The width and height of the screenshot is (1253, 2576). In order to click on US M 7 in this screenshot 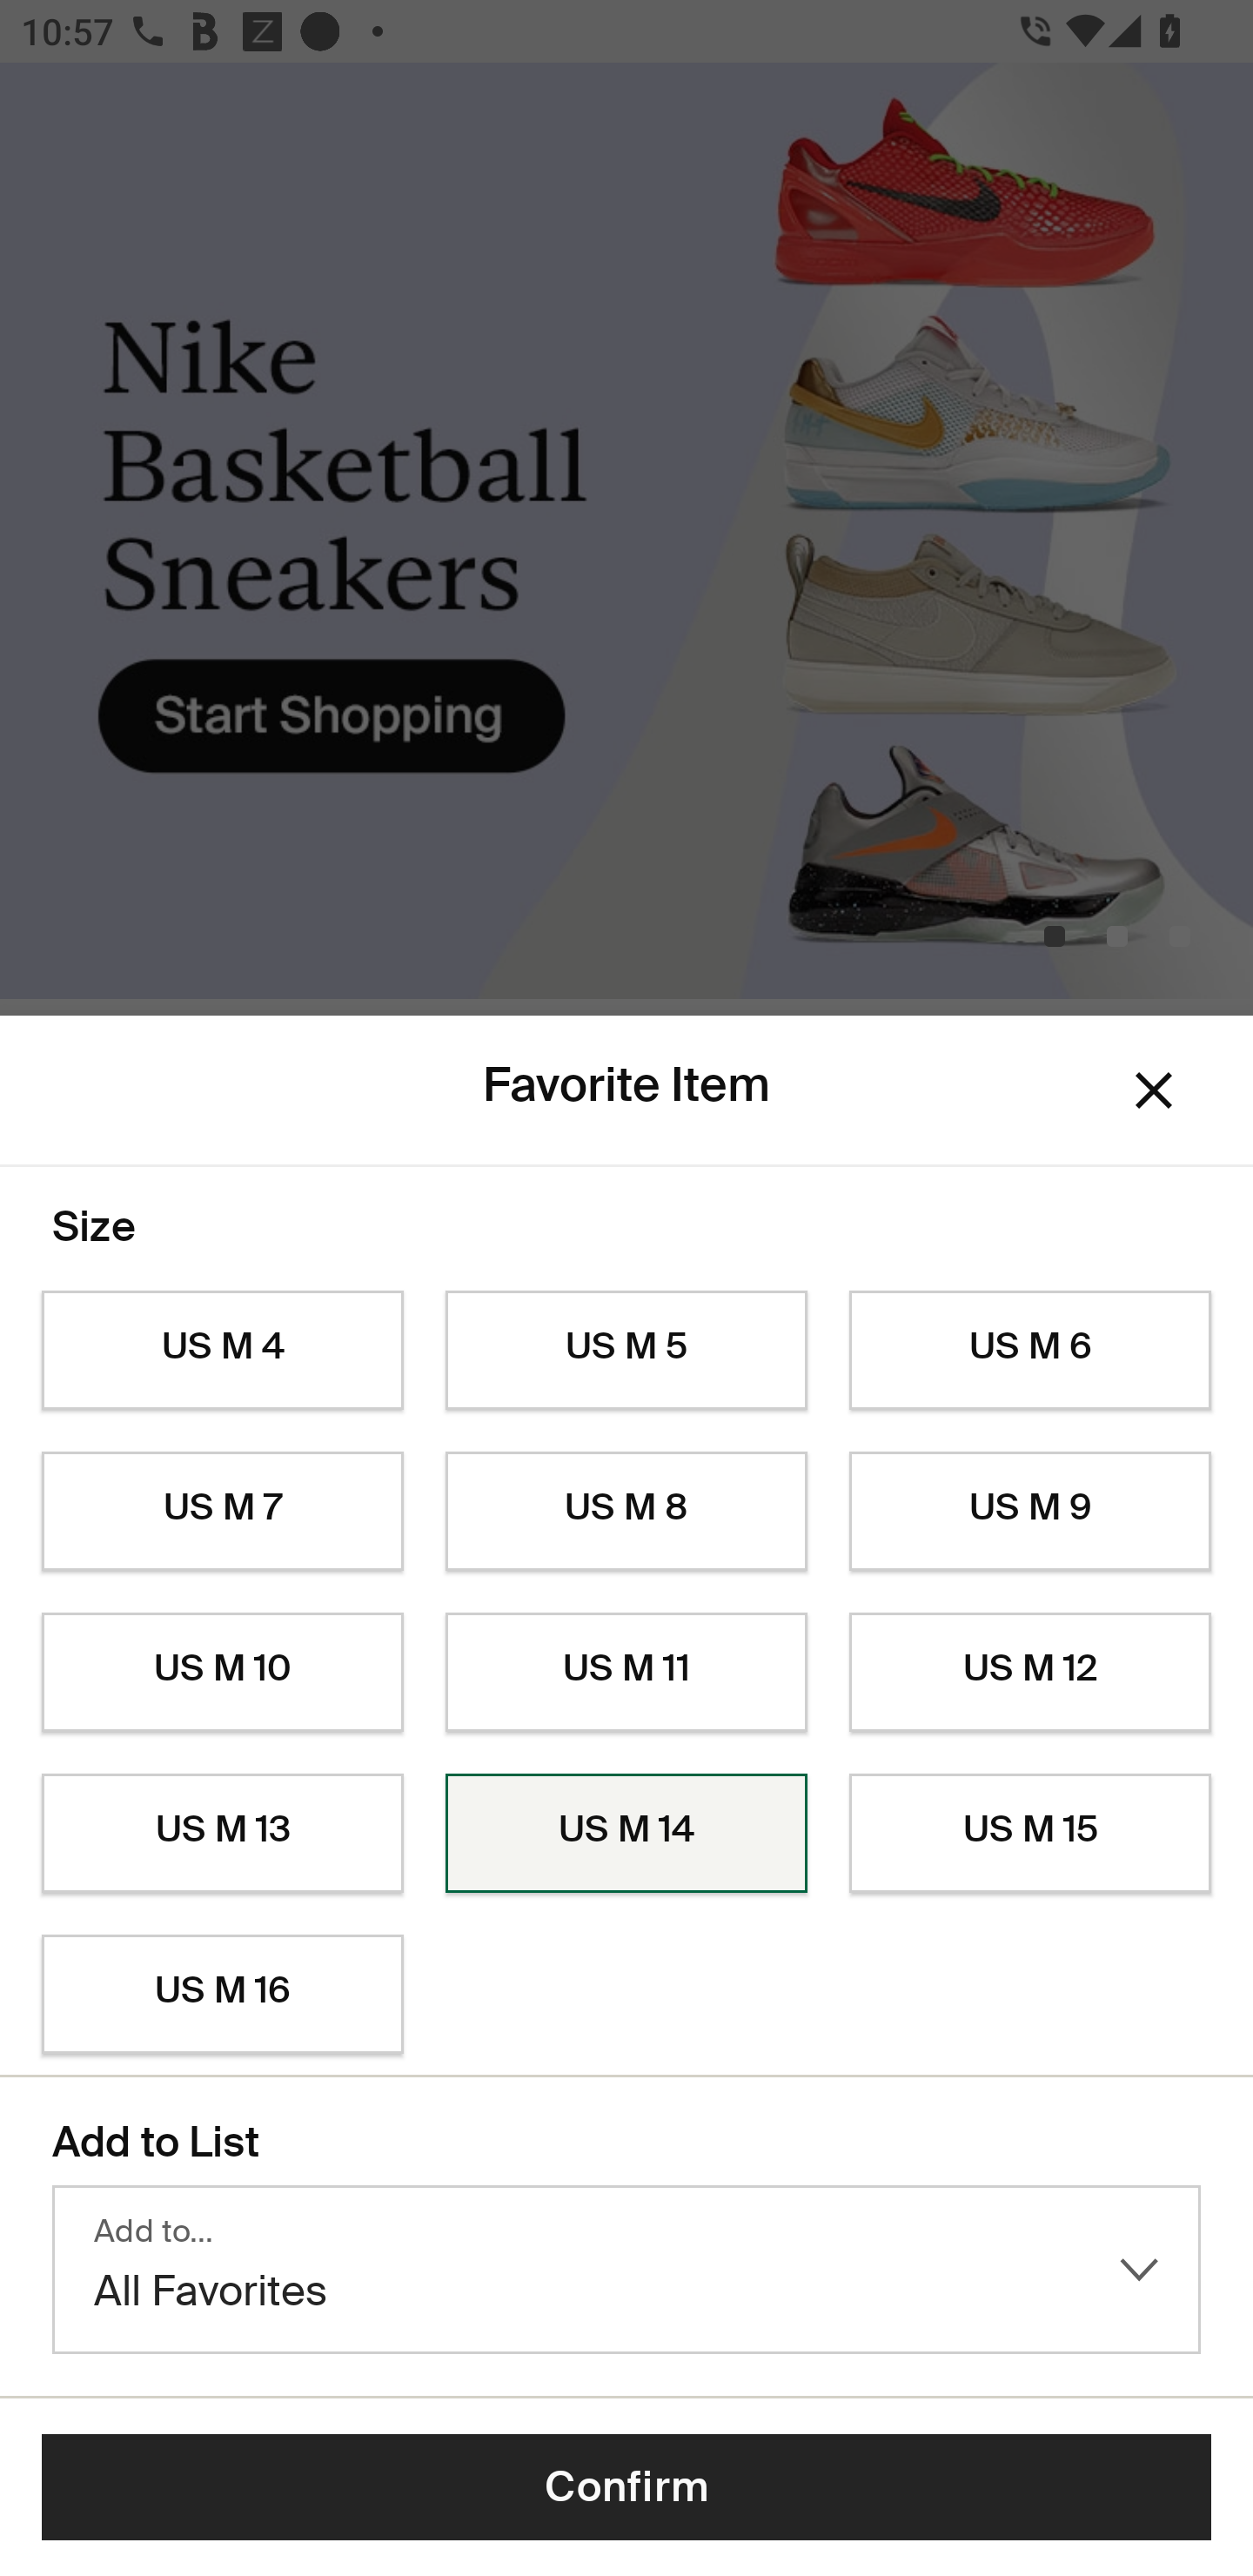, I will do `click(222, 1511)`.